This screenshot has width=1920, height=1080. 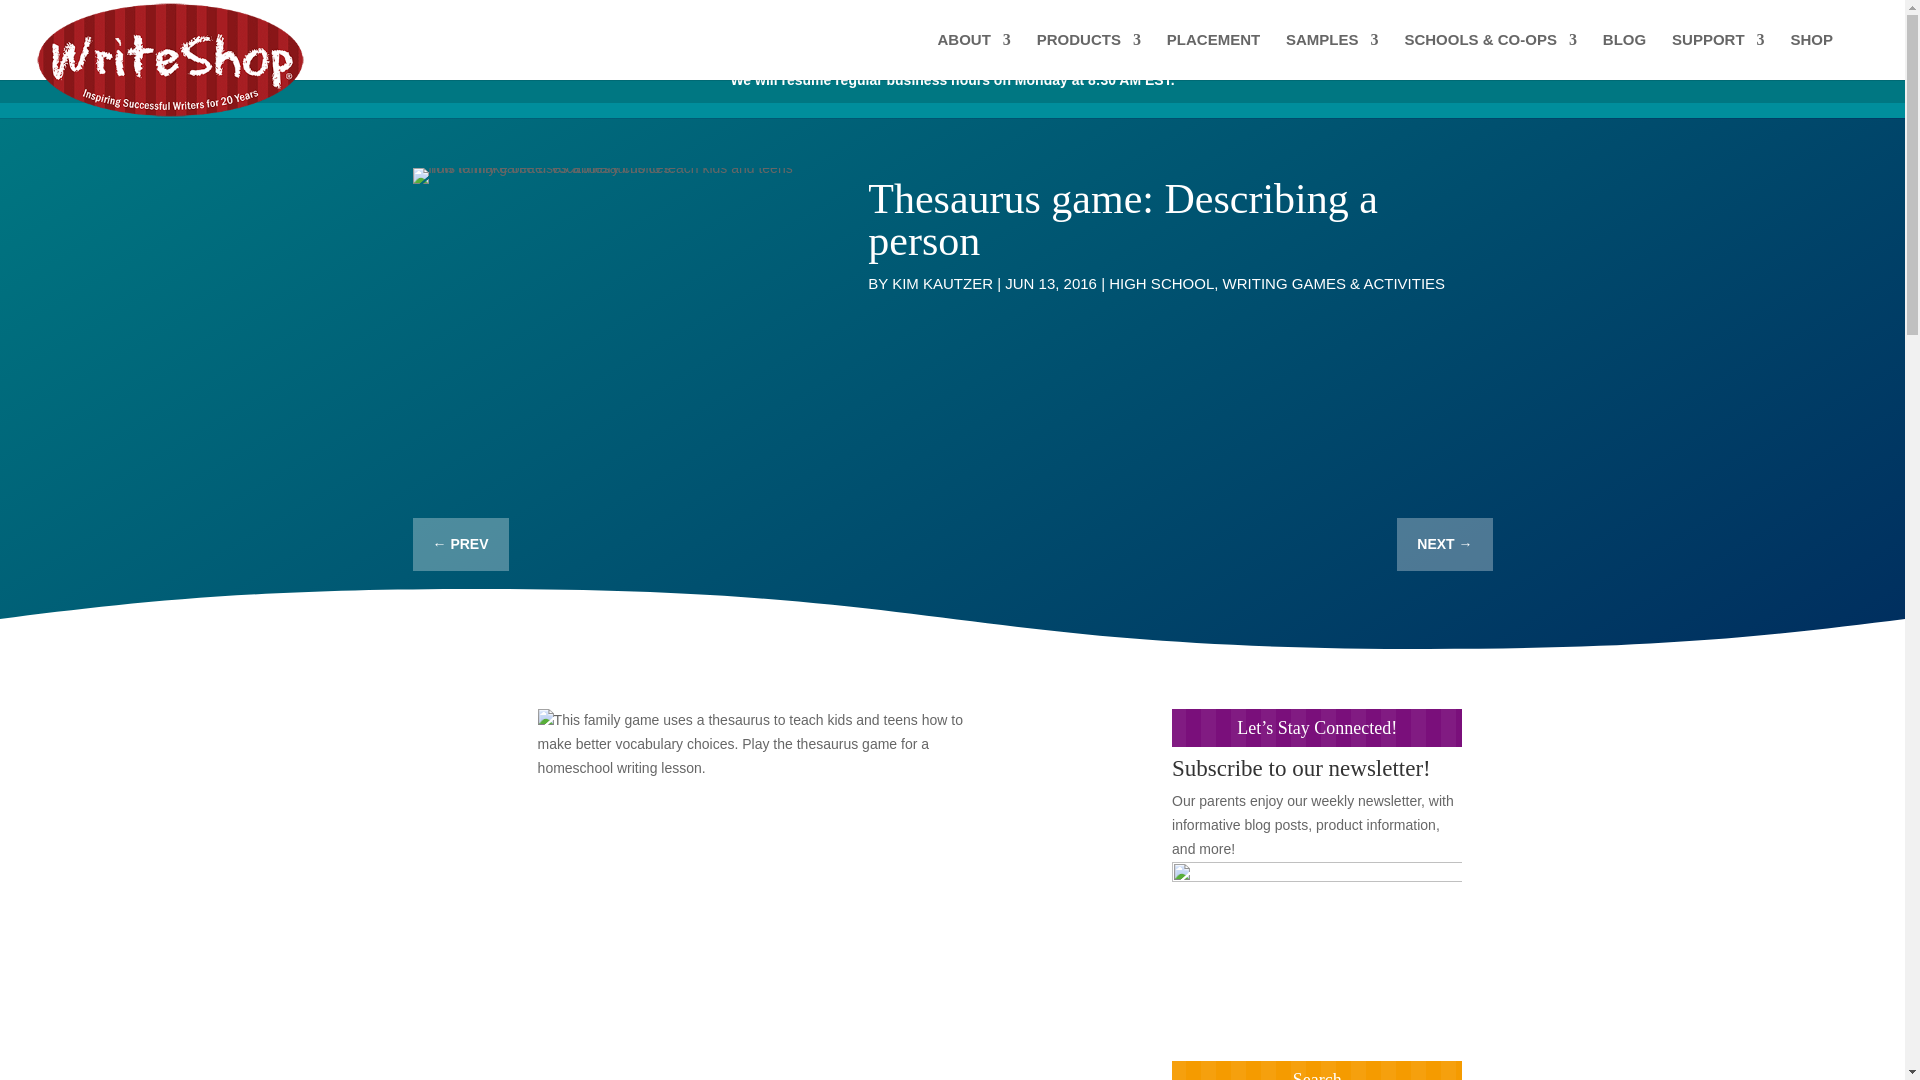 What do you see at coordinates (1161, 283) in the screenshot?
I see `HIGH SCHOOL` at bounding box center [1161, 283].